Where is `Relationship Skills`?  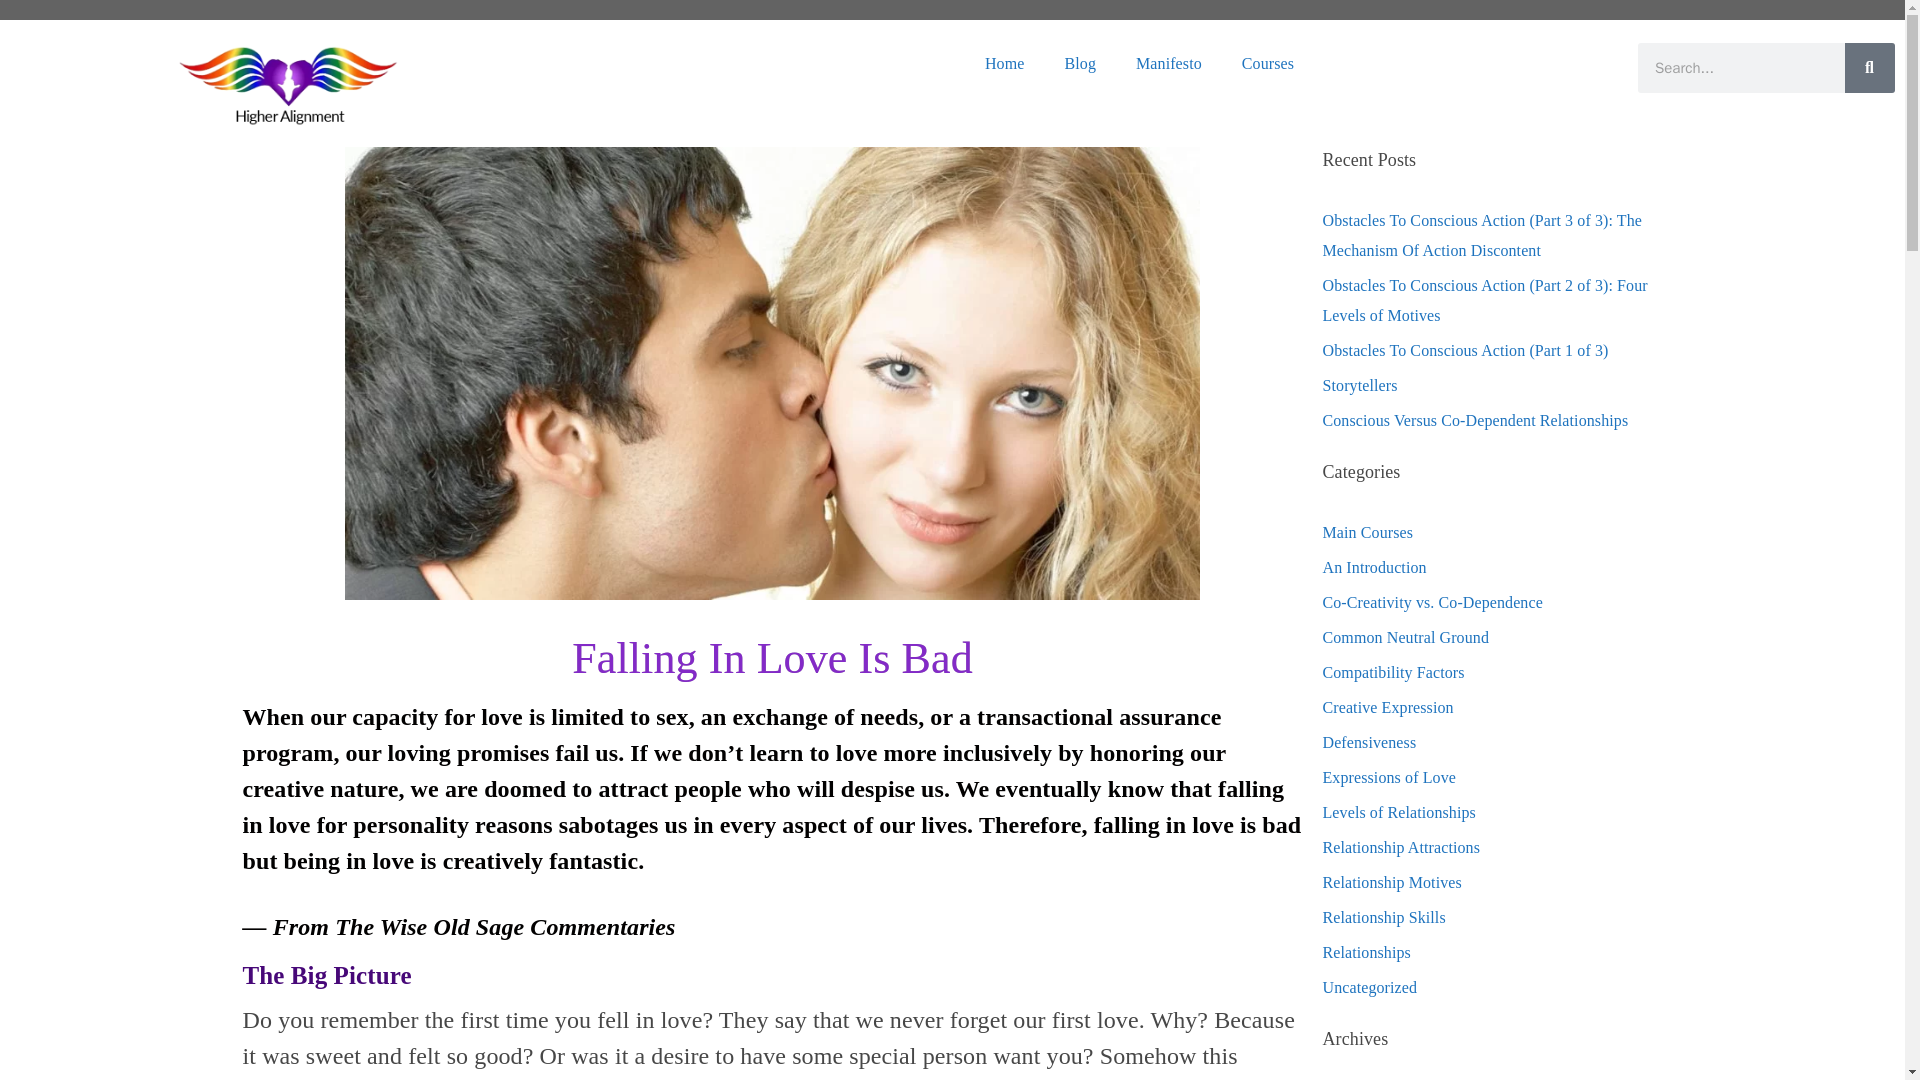
Relationship Skills is located at coordinates (1384, 917).